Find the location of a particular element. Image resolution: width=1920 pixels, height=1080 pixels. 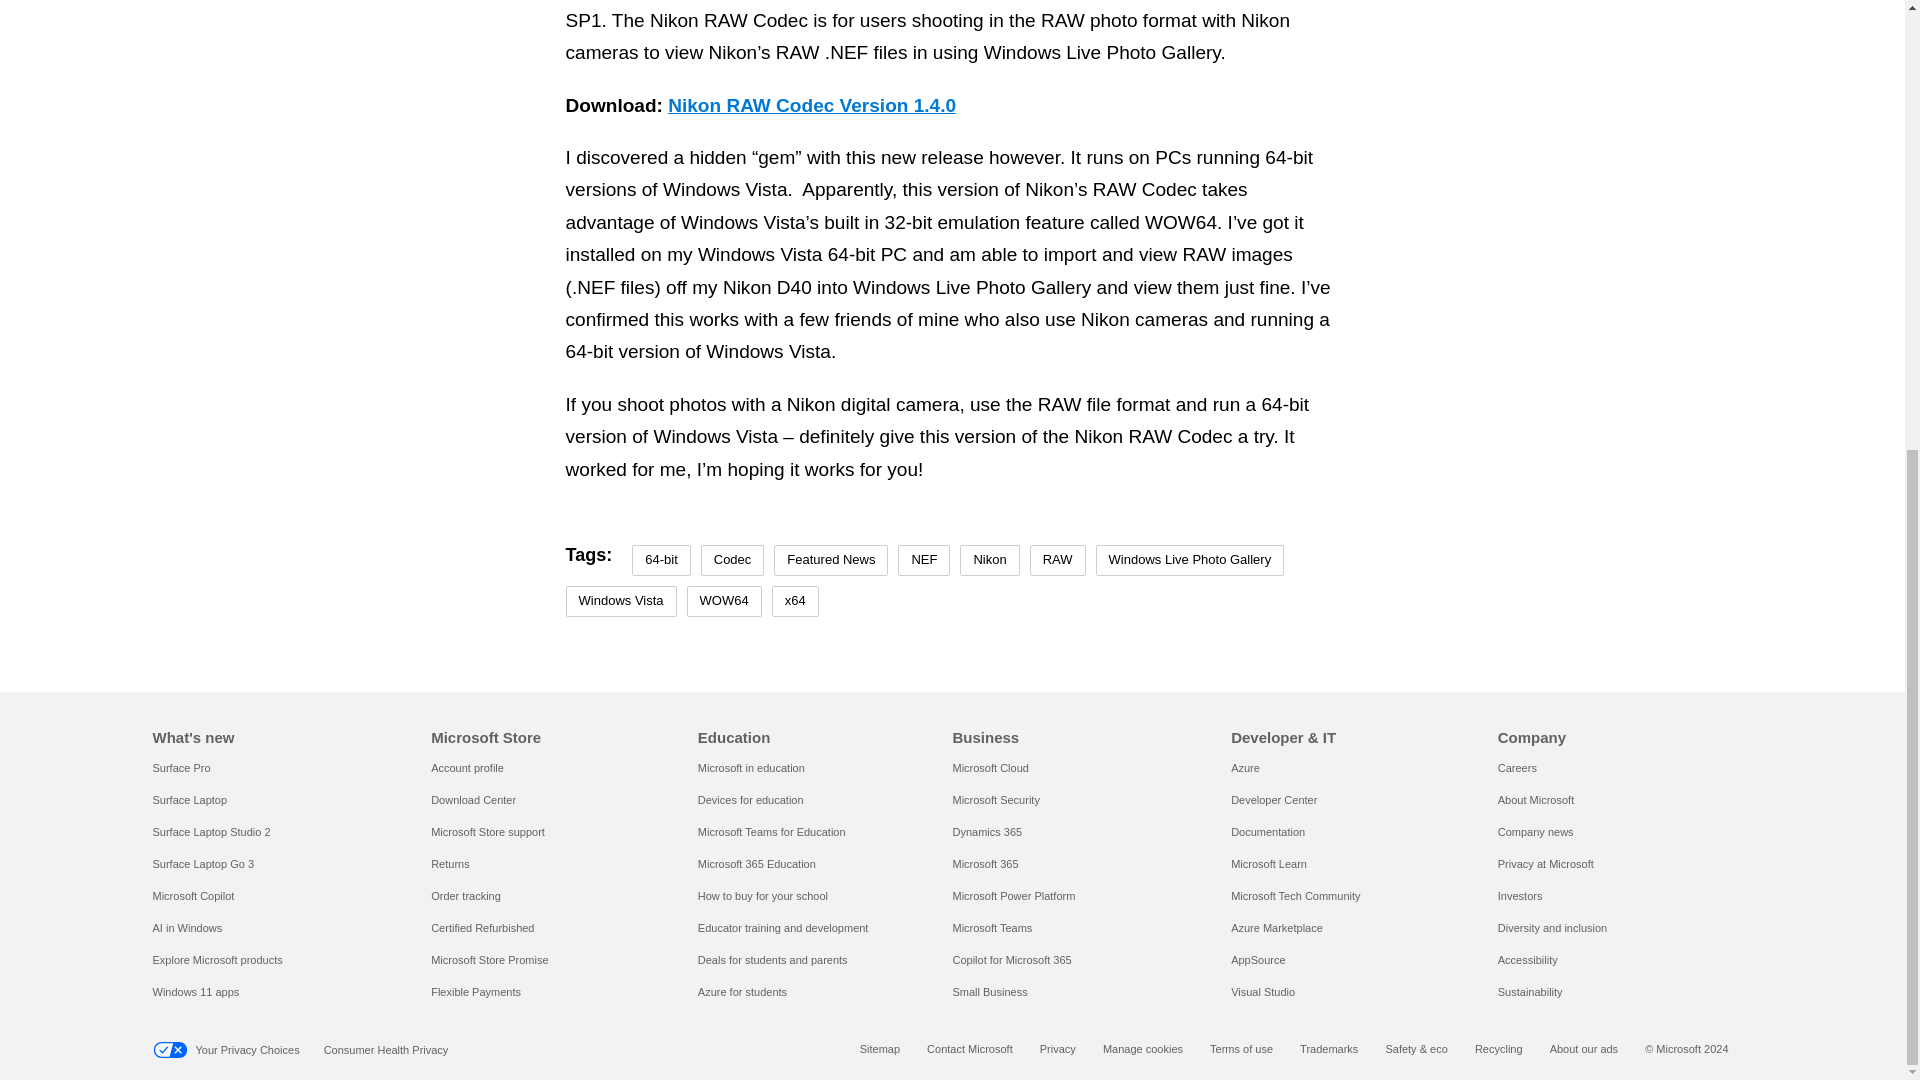

Windows Vista Tag is located at coordinates (622, 601).